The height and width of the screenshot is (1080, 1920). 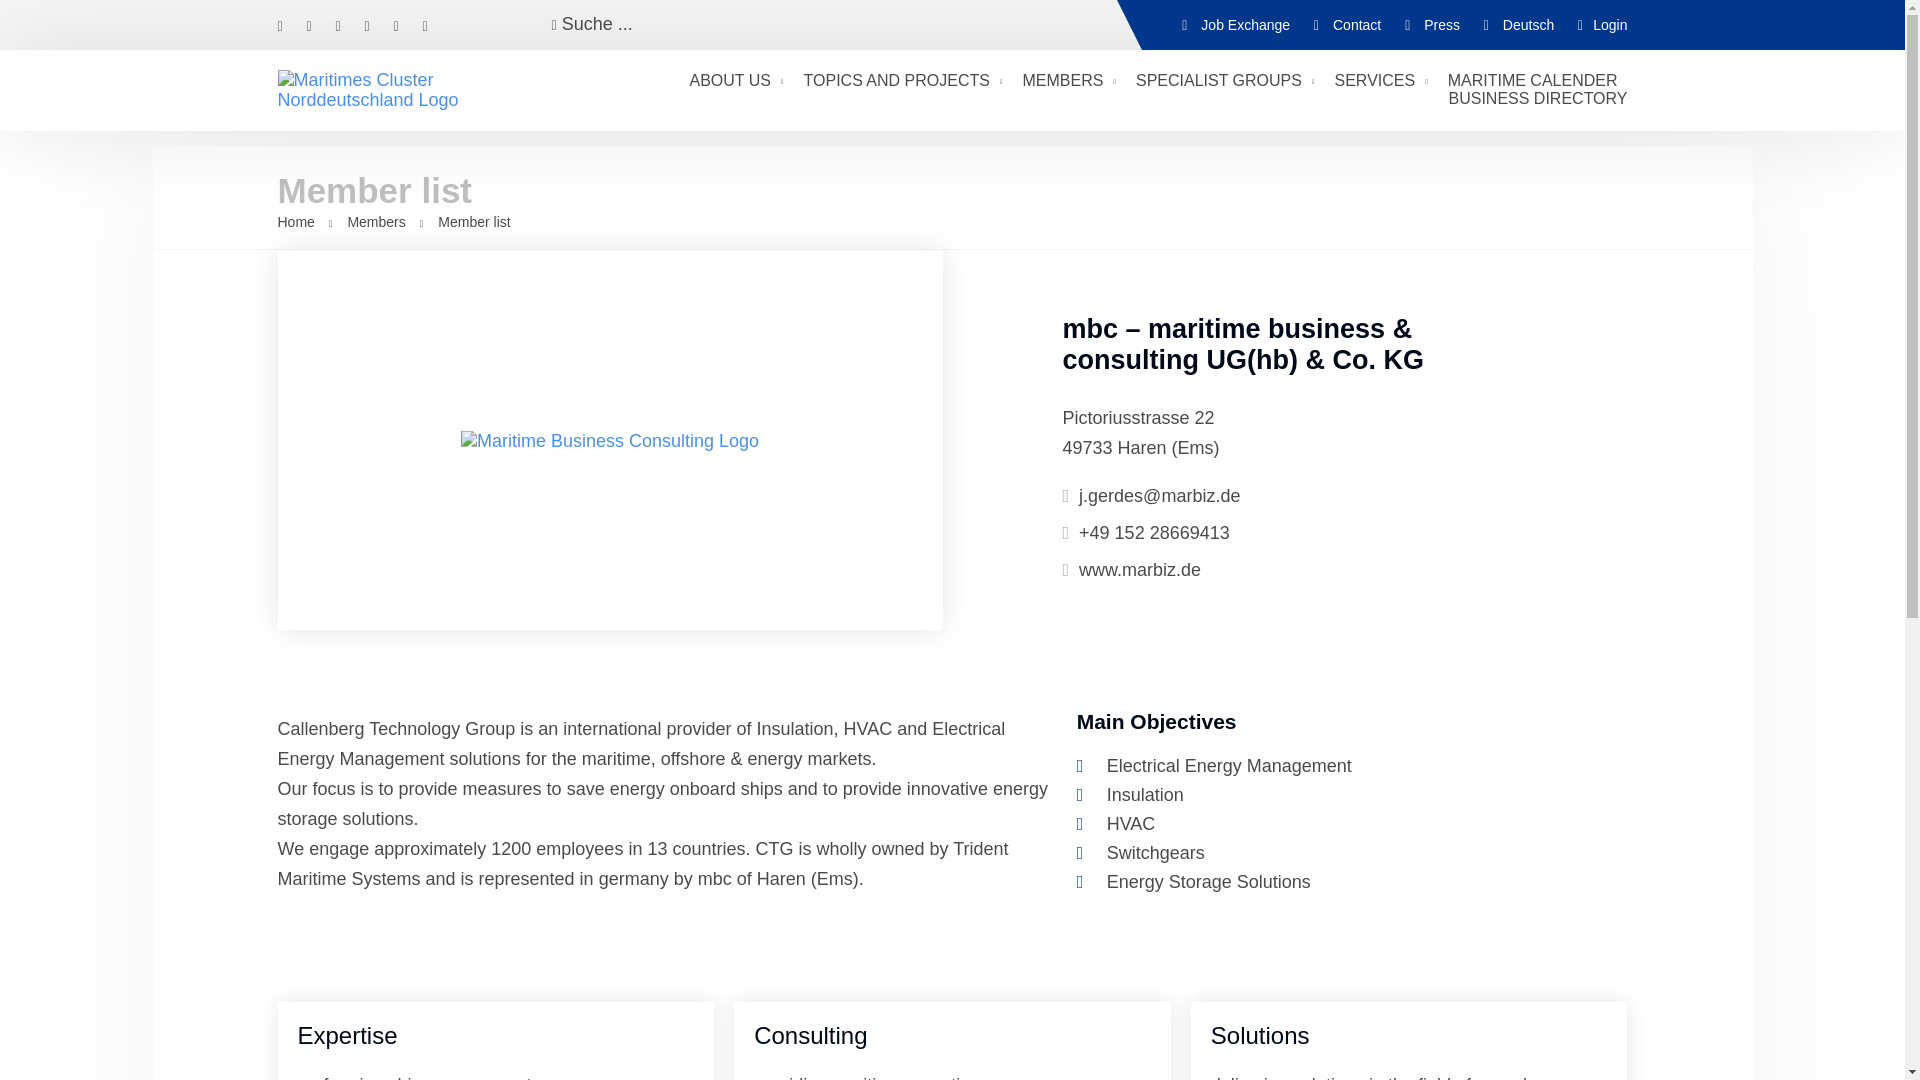 I want to click on Contact, so click(x=1346, y=25).